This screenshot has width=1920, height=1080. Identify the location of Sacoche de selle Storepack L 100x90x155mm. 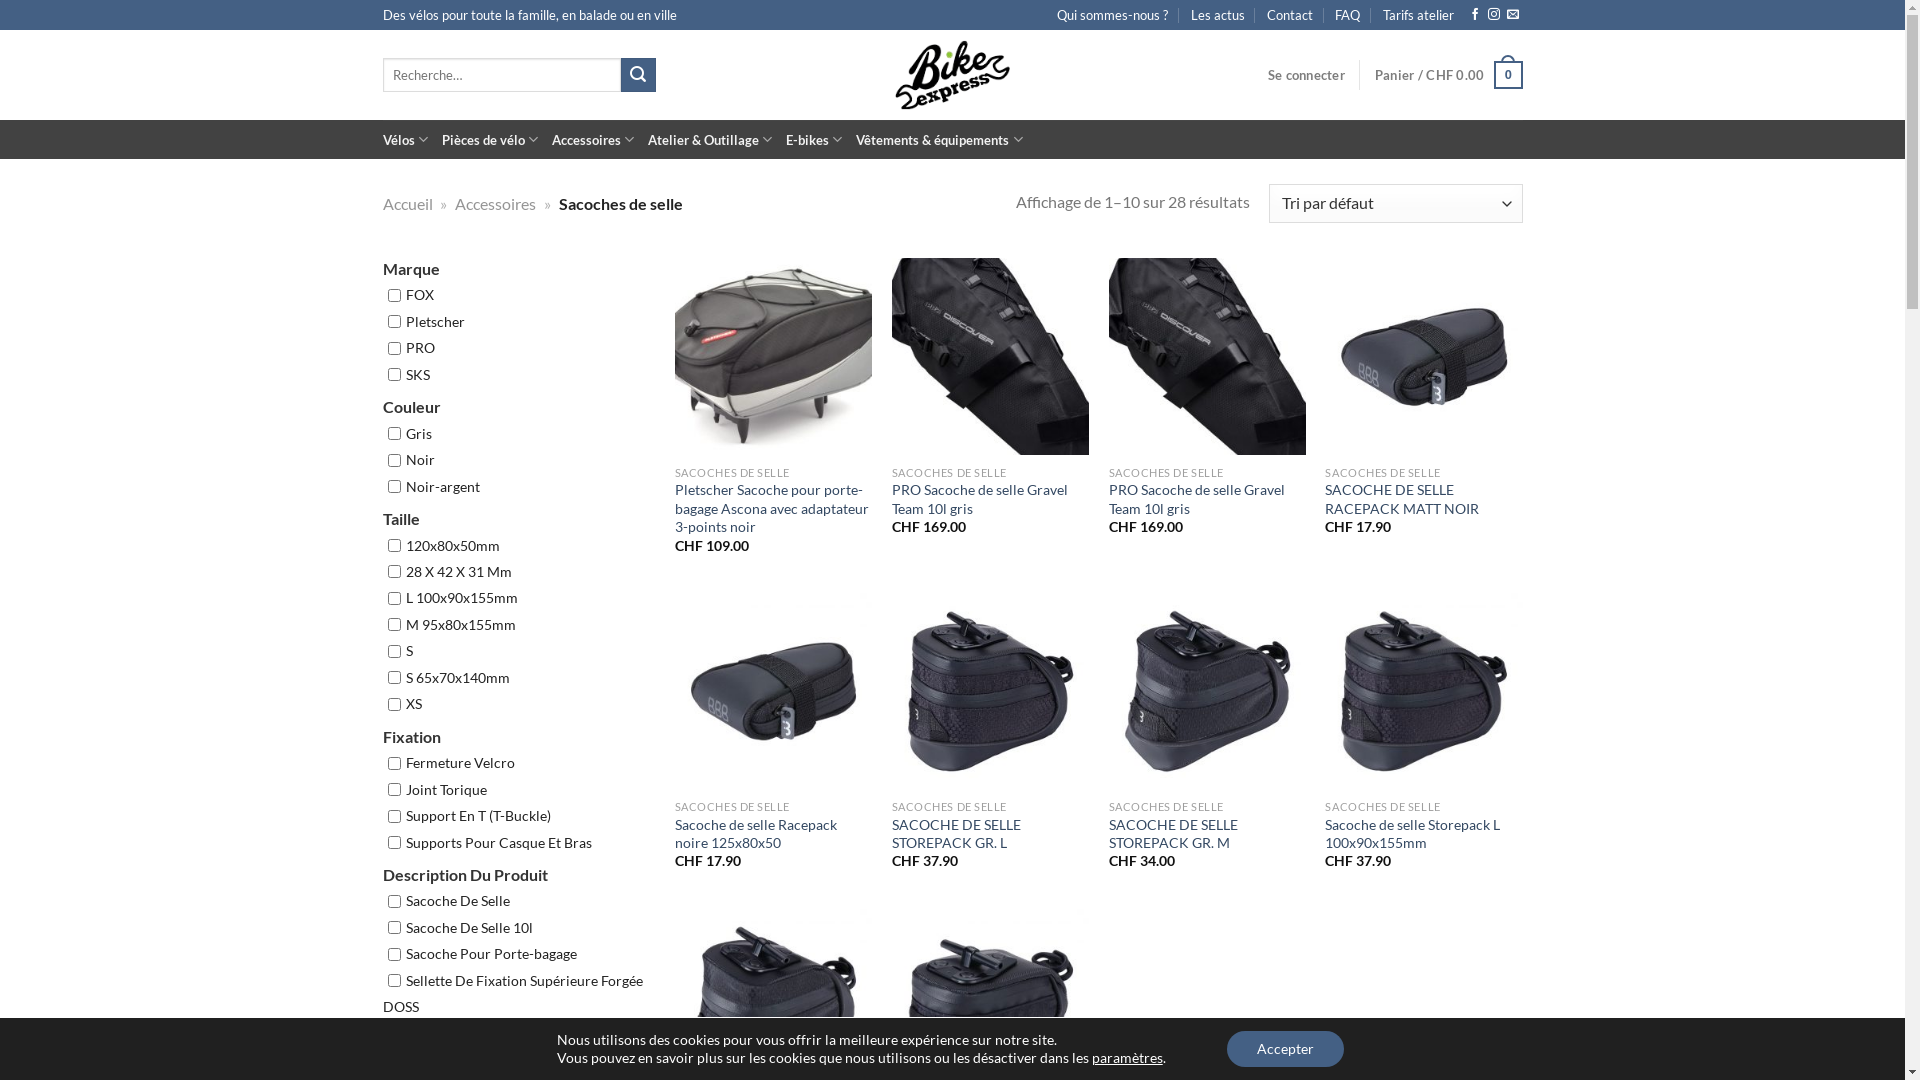
(1424, 692).